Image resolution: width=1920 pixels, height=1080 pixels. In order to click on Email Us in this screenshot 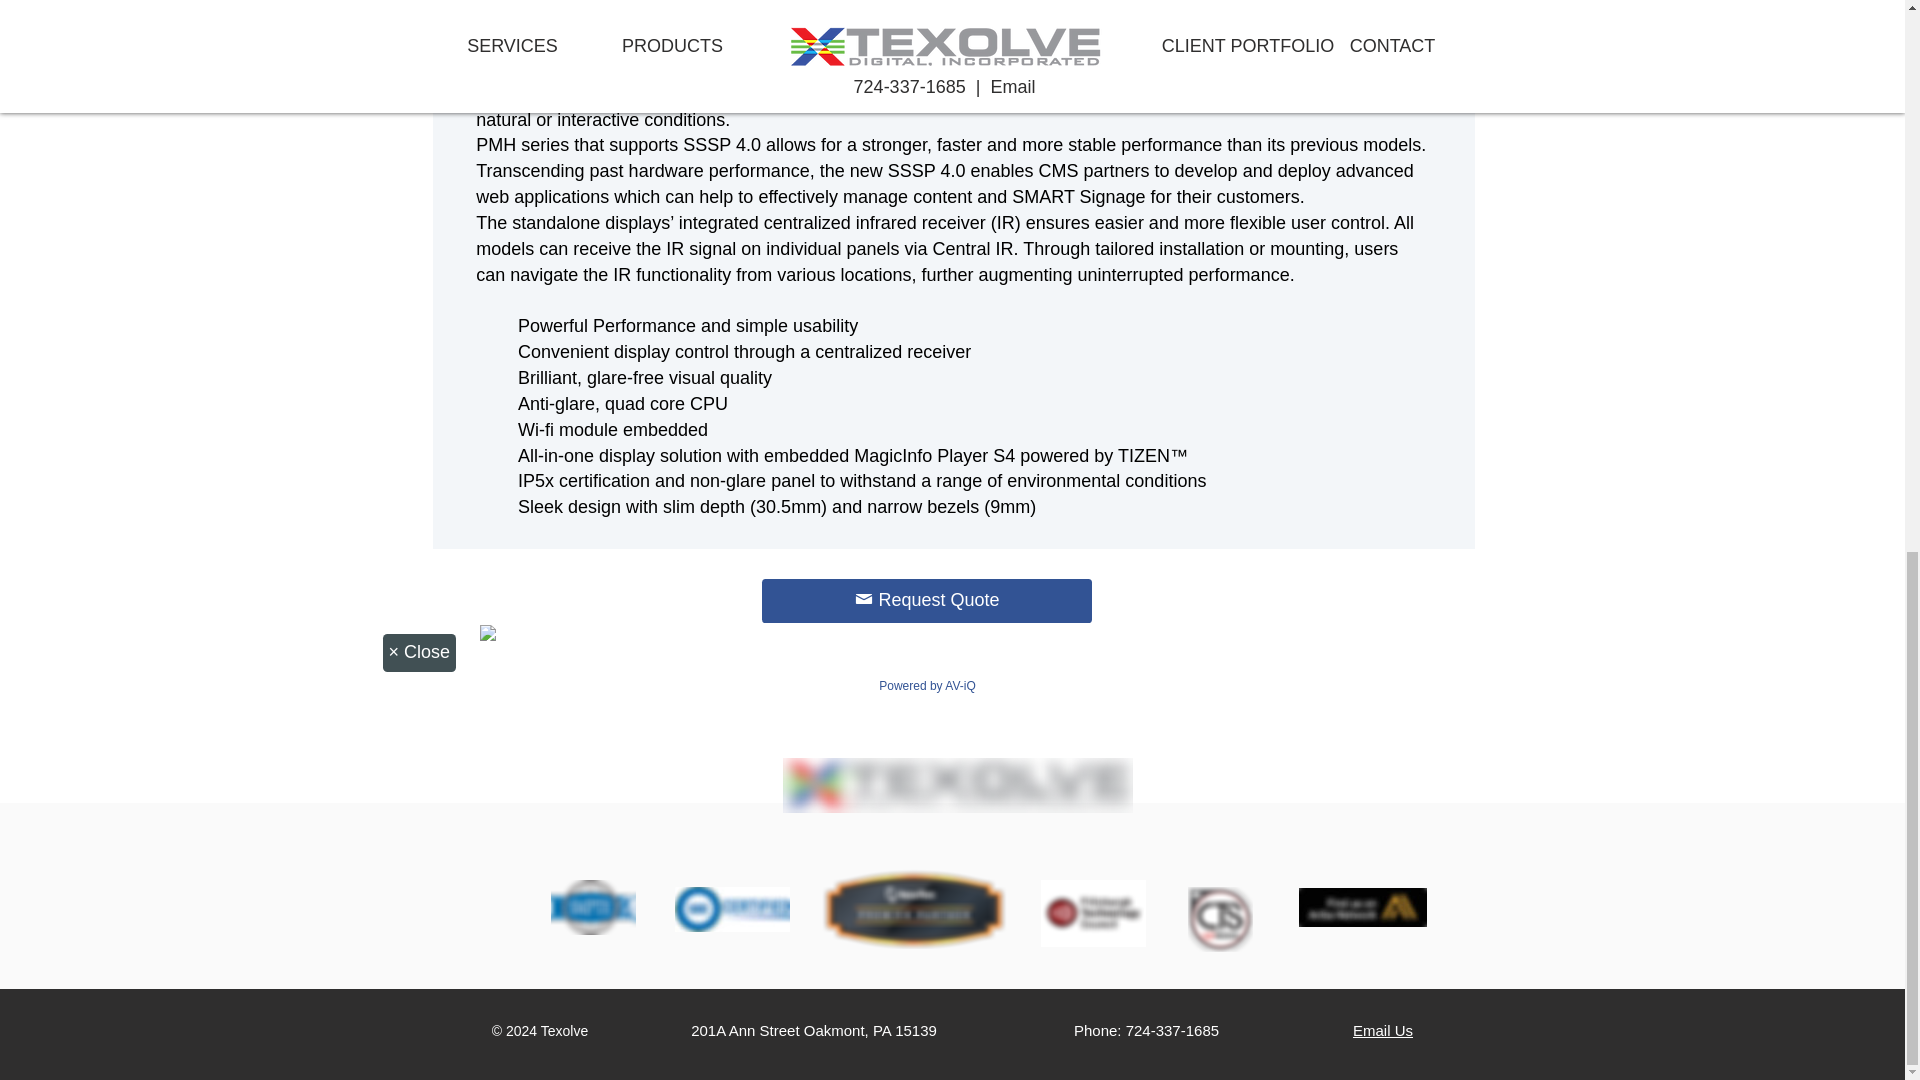, I will do `click(1383, 1030)`.